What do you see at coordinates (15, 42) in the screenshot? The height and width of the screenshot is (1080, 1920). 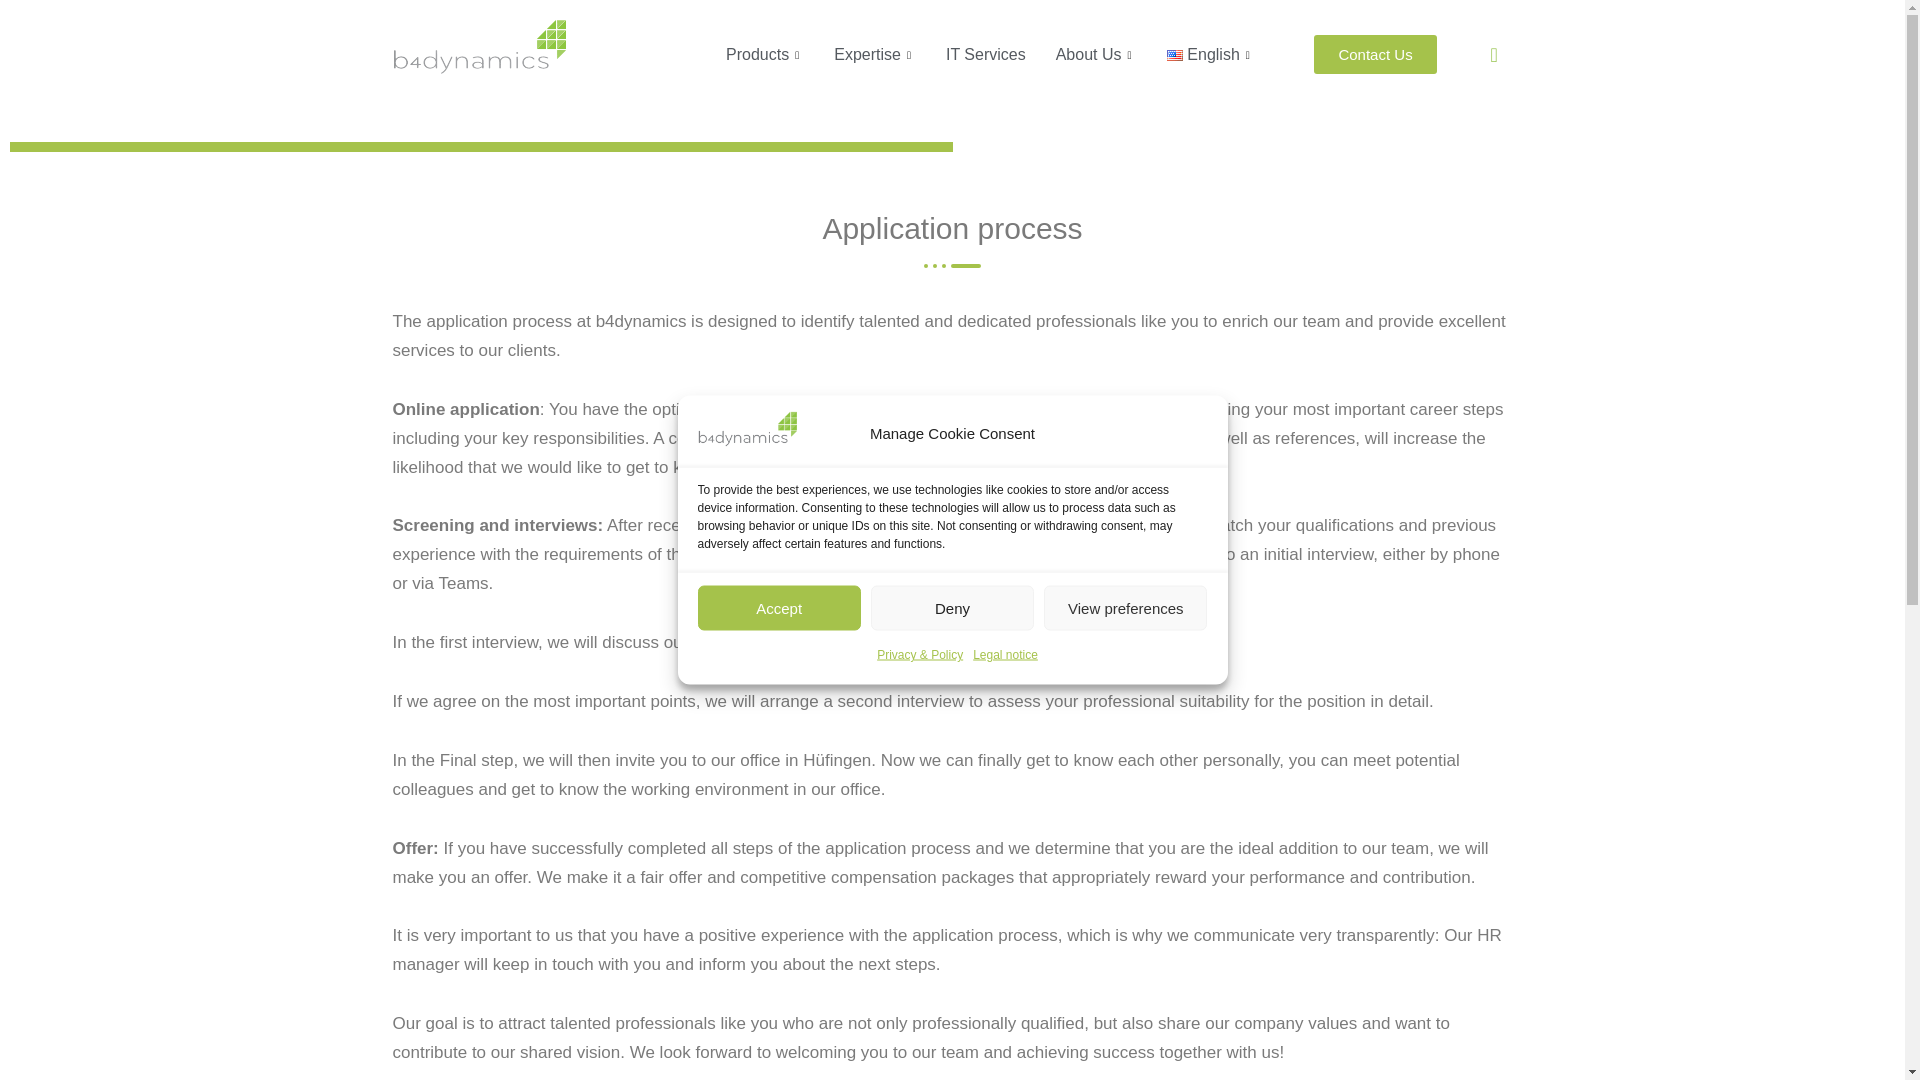 I see `Skip to content` at bounding box center [15, 42].